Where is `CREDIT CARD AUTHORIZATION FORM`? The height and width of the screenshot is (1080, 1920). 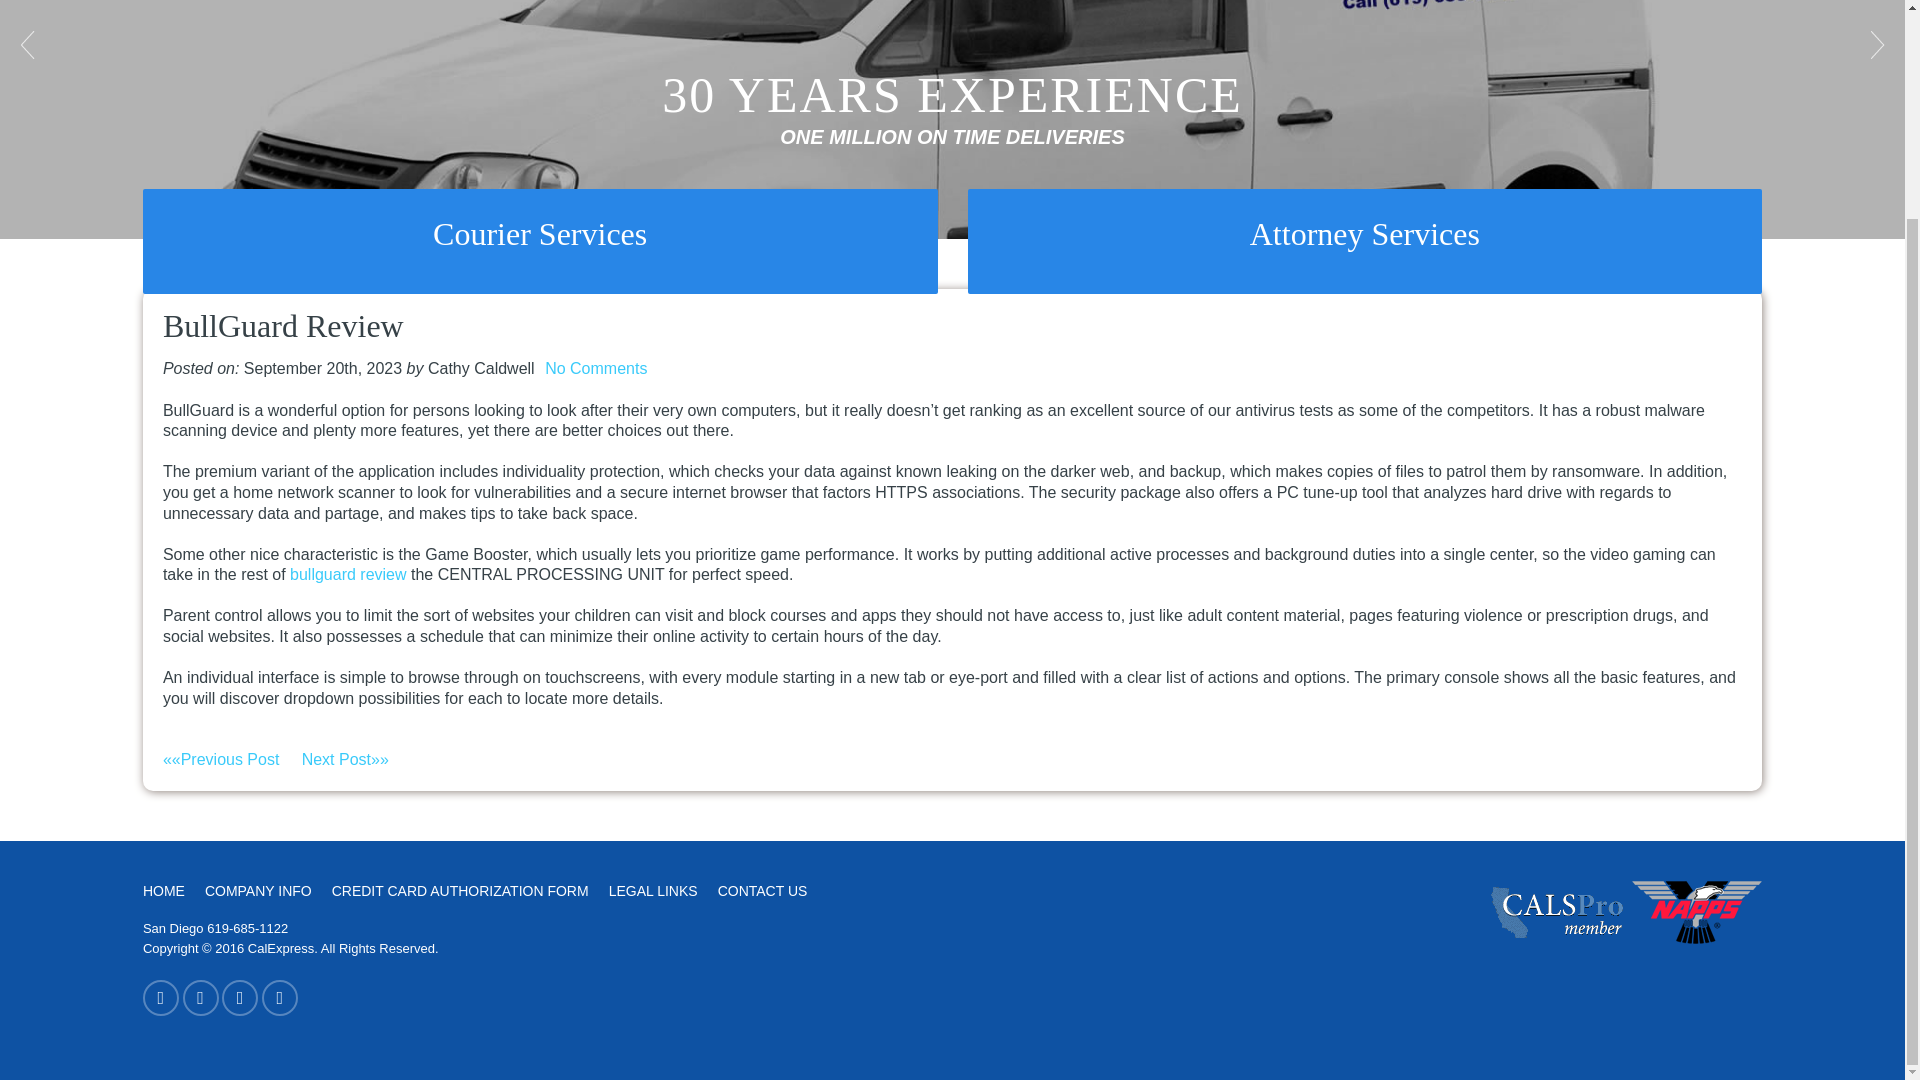
CREDIT CARD AUTHORIZATION FORM is located at coordinates (460, 891).